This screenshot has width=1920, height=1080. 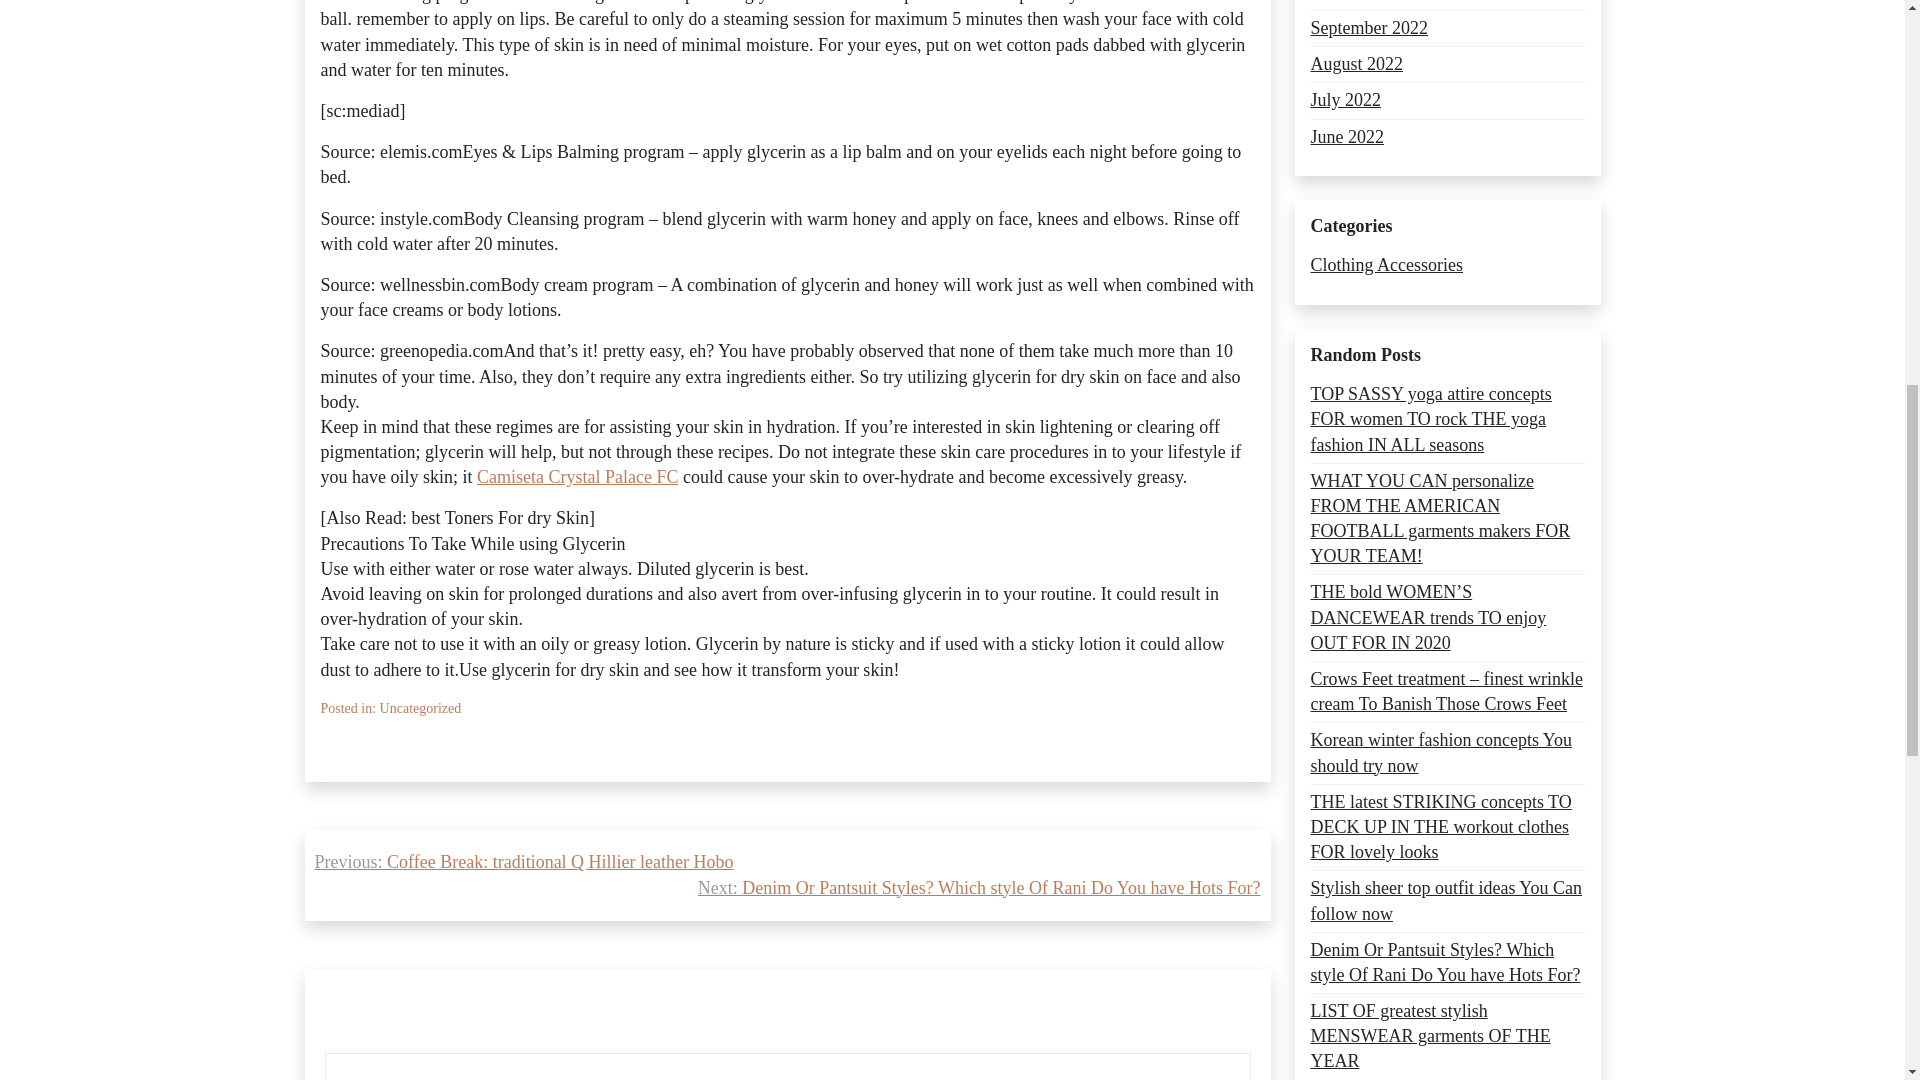 I want to click on LIST OF greatest stylish MENSWEAR garments OF THE YEAR, so click(x=1446, y=1036).